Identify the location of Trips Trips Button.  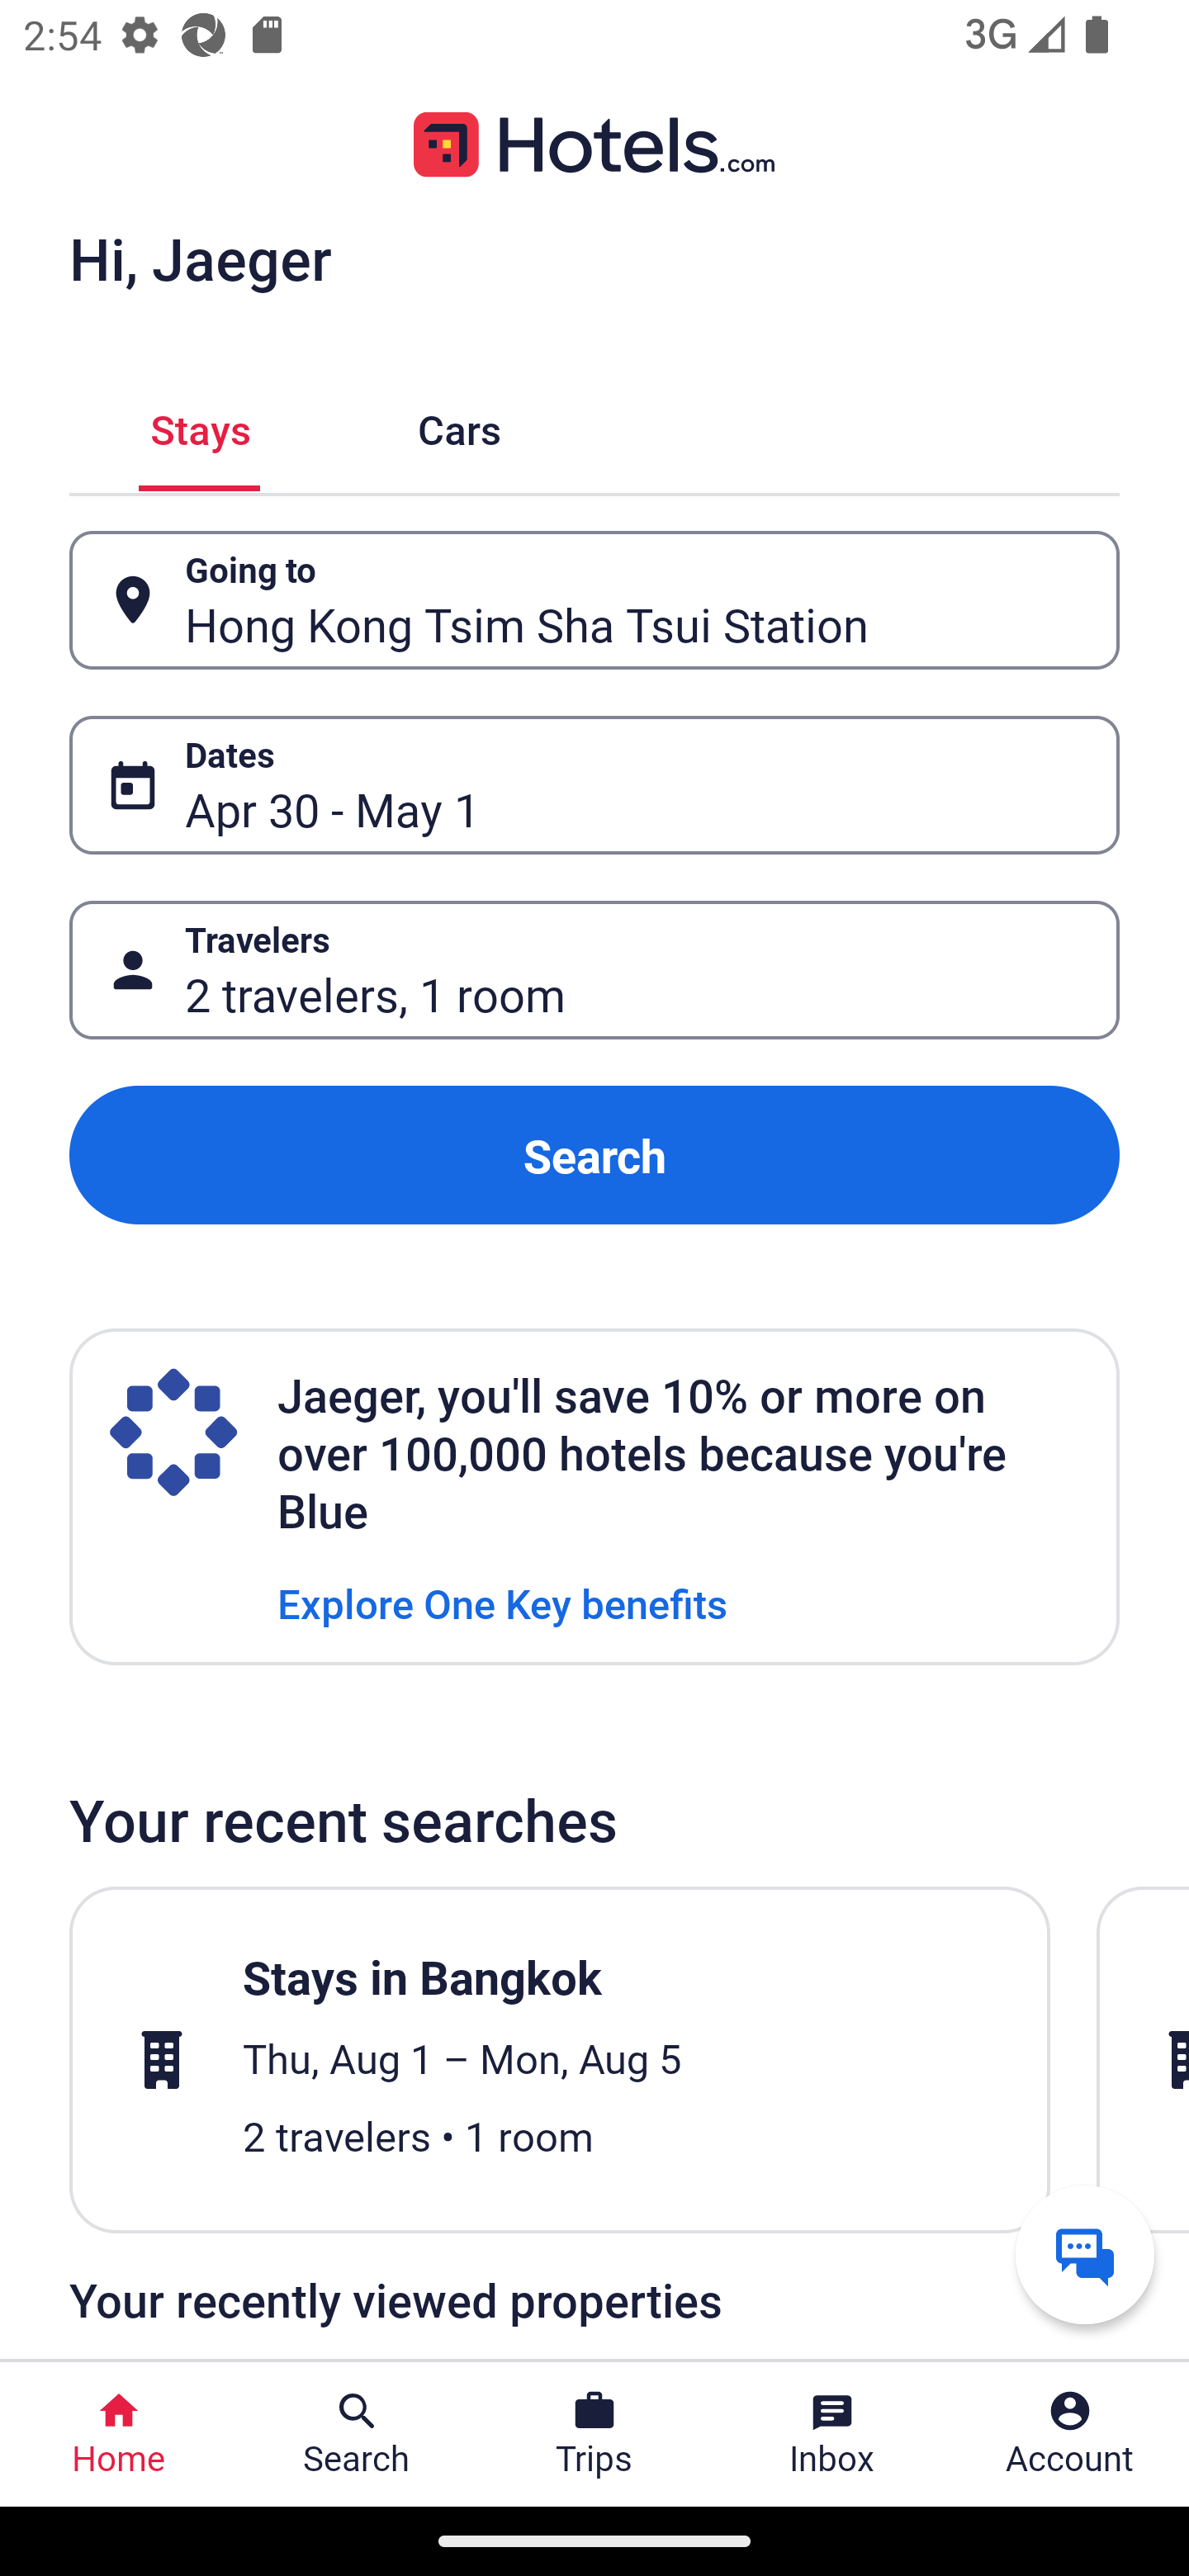
(594, 2434).